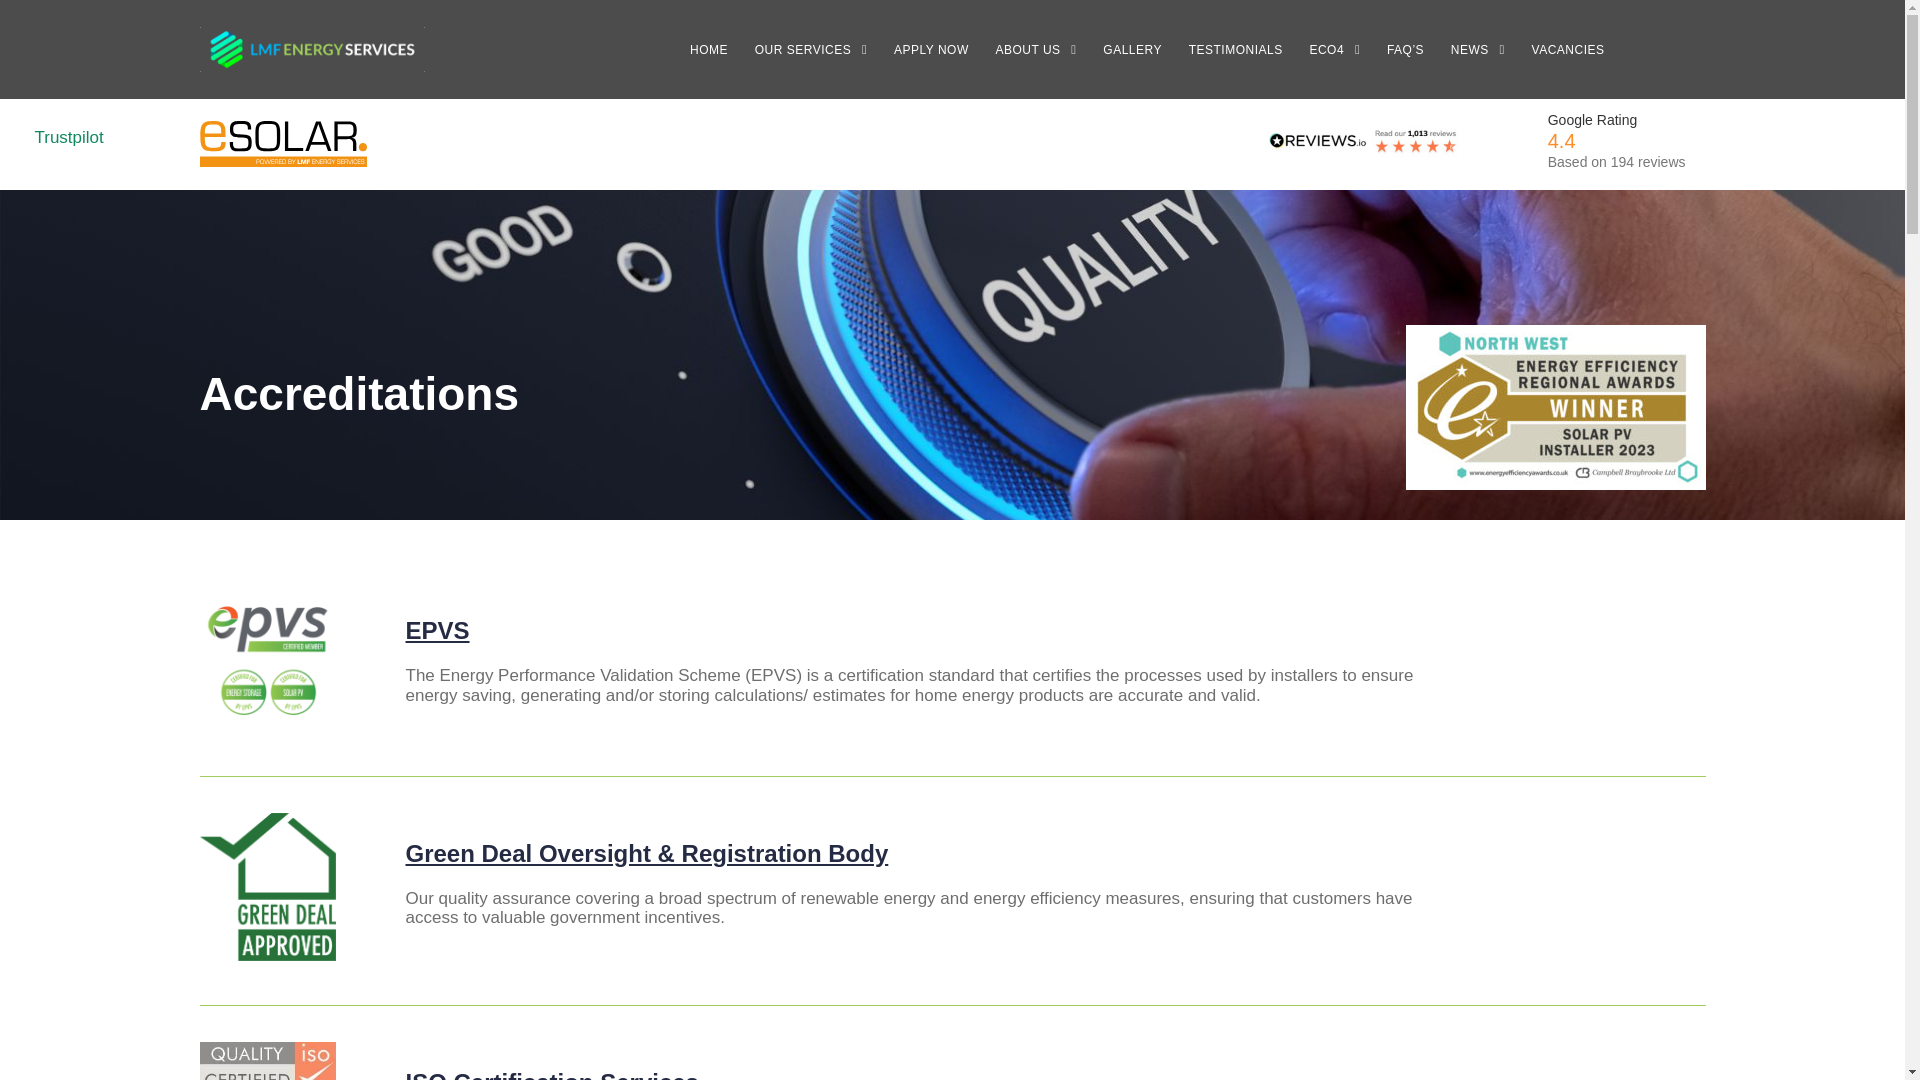 Image resolution: width=1920 pixels, height=1080 pixels. What do you see at coordinates (708, 50) in the screenshot?
I see `HOME` at bounding box center [708, 50].